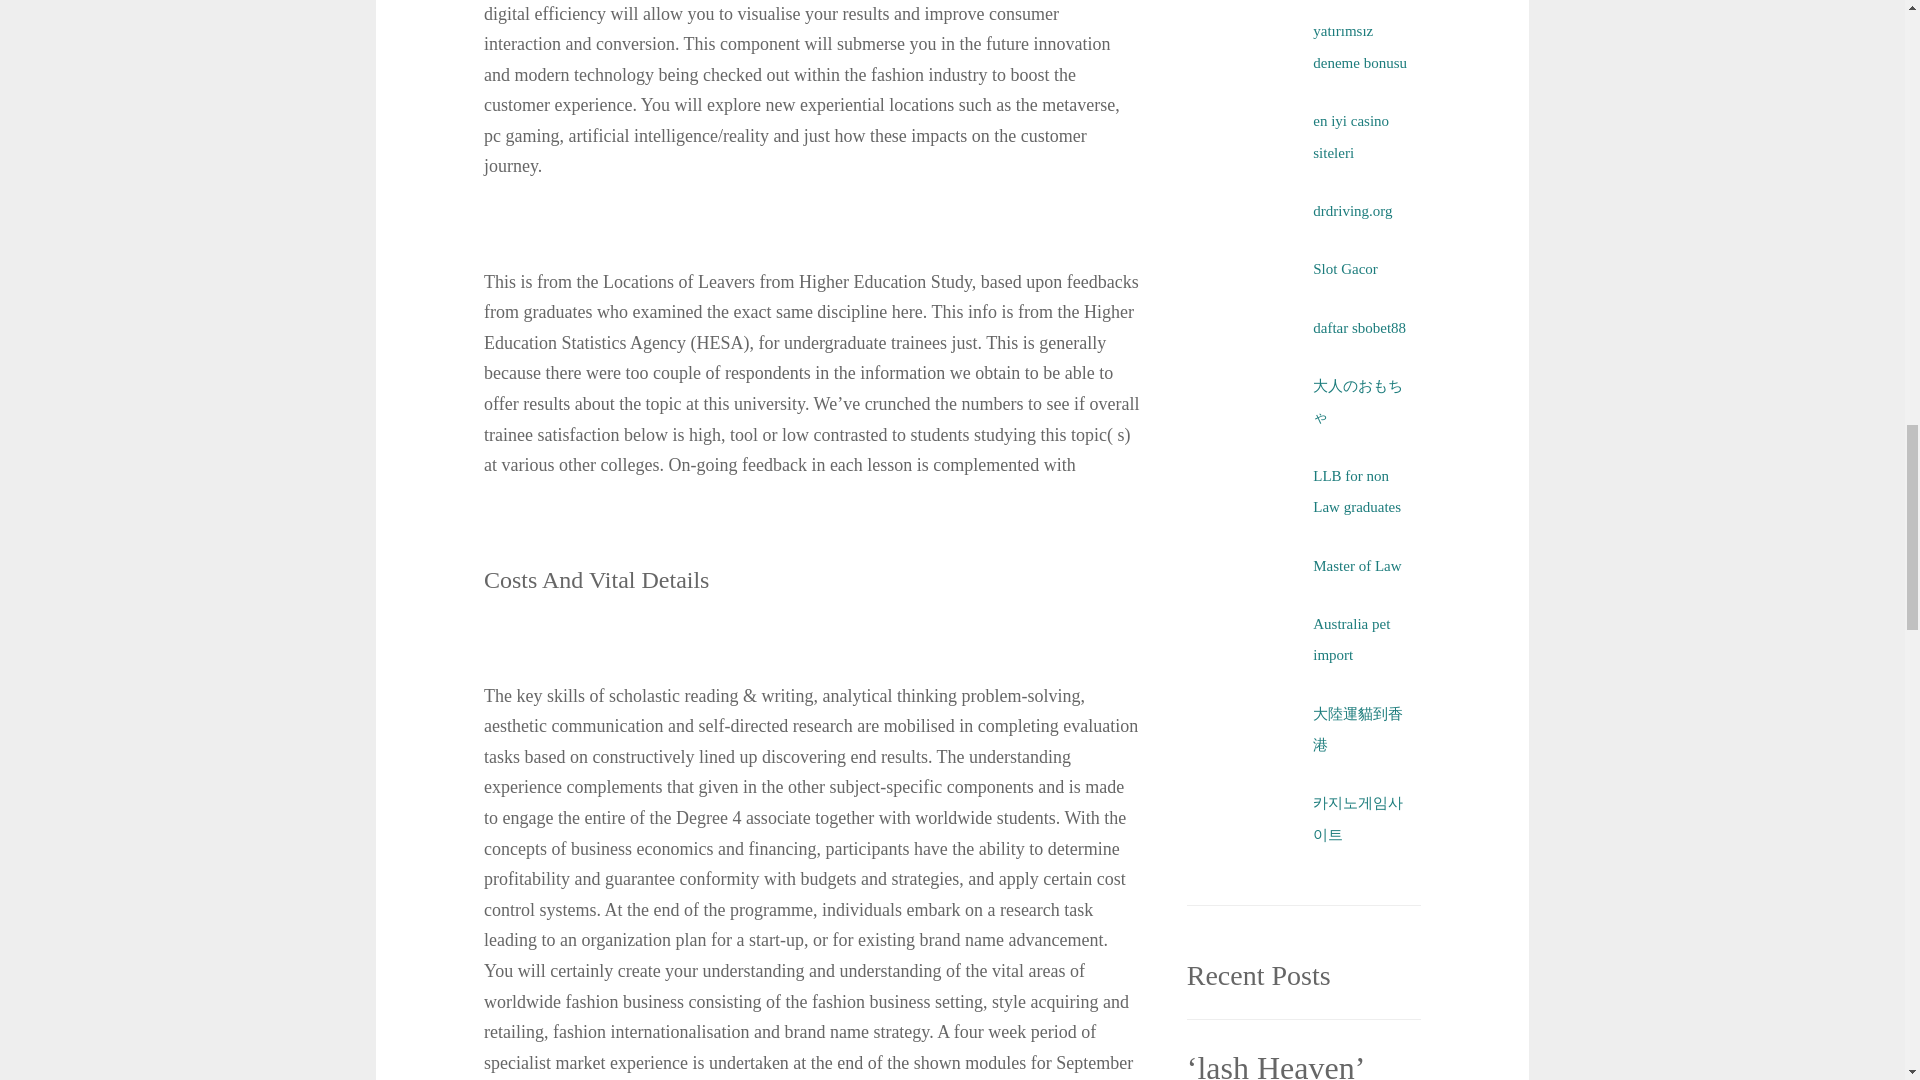 This screenshot has height=1080, width=1920. Describe the element at coordinates (1346, 268) in the screenshot. I see `Slot Gacor` at that location.